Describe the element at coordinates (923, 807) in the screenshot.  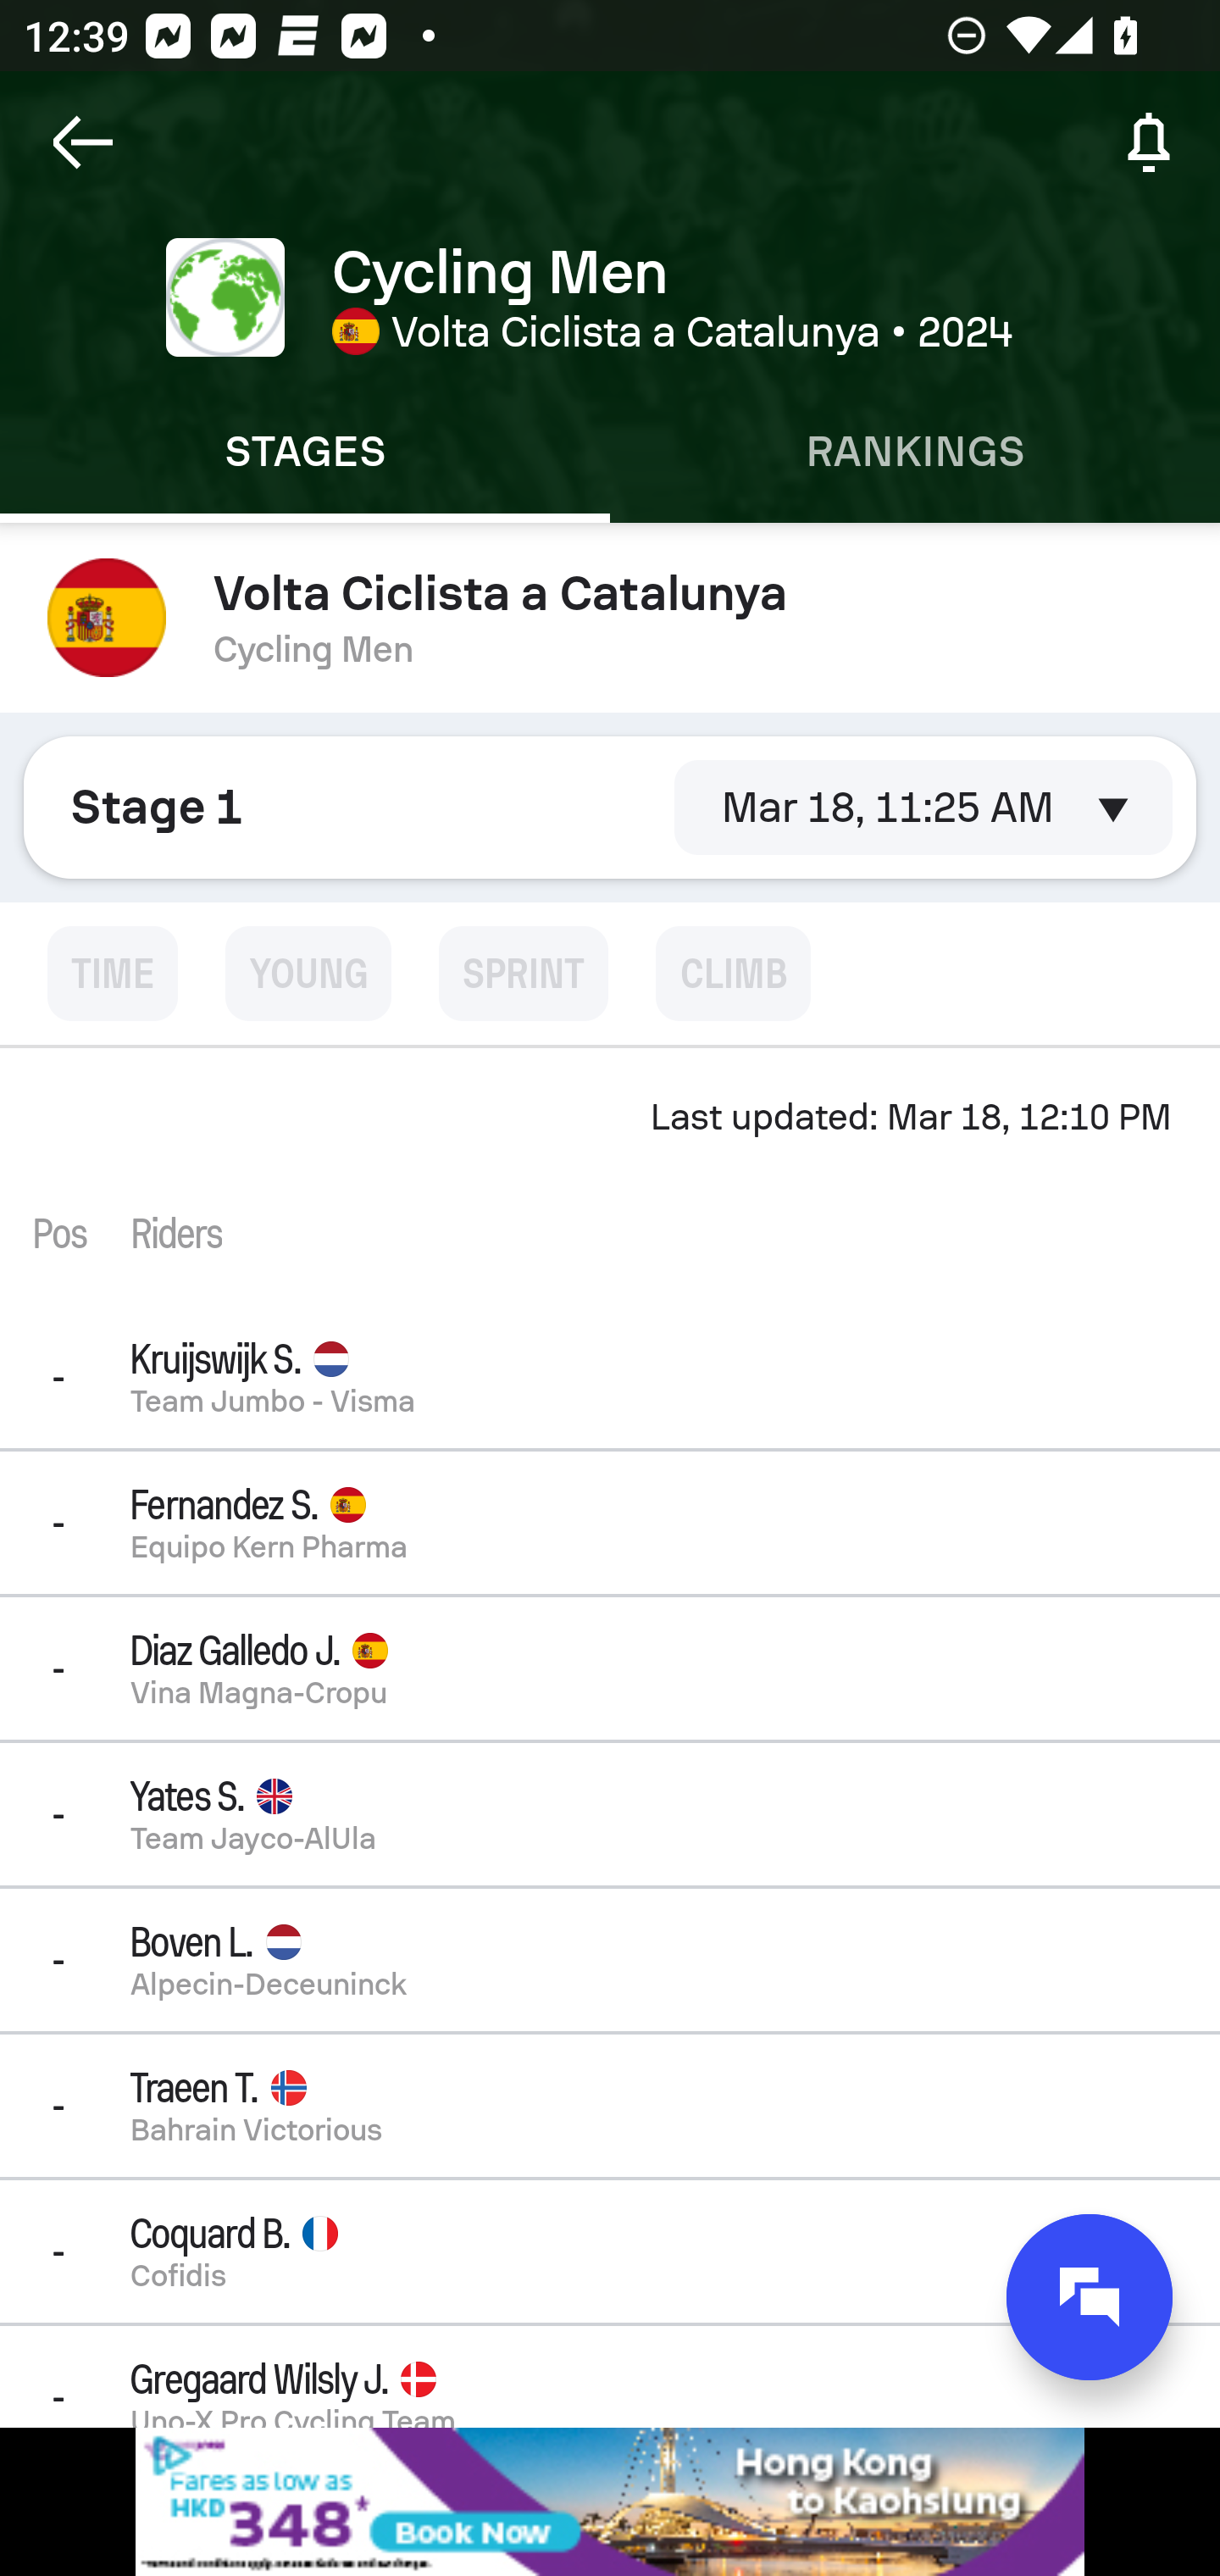
I see `Mar 18, 11:25 AM` at that location.